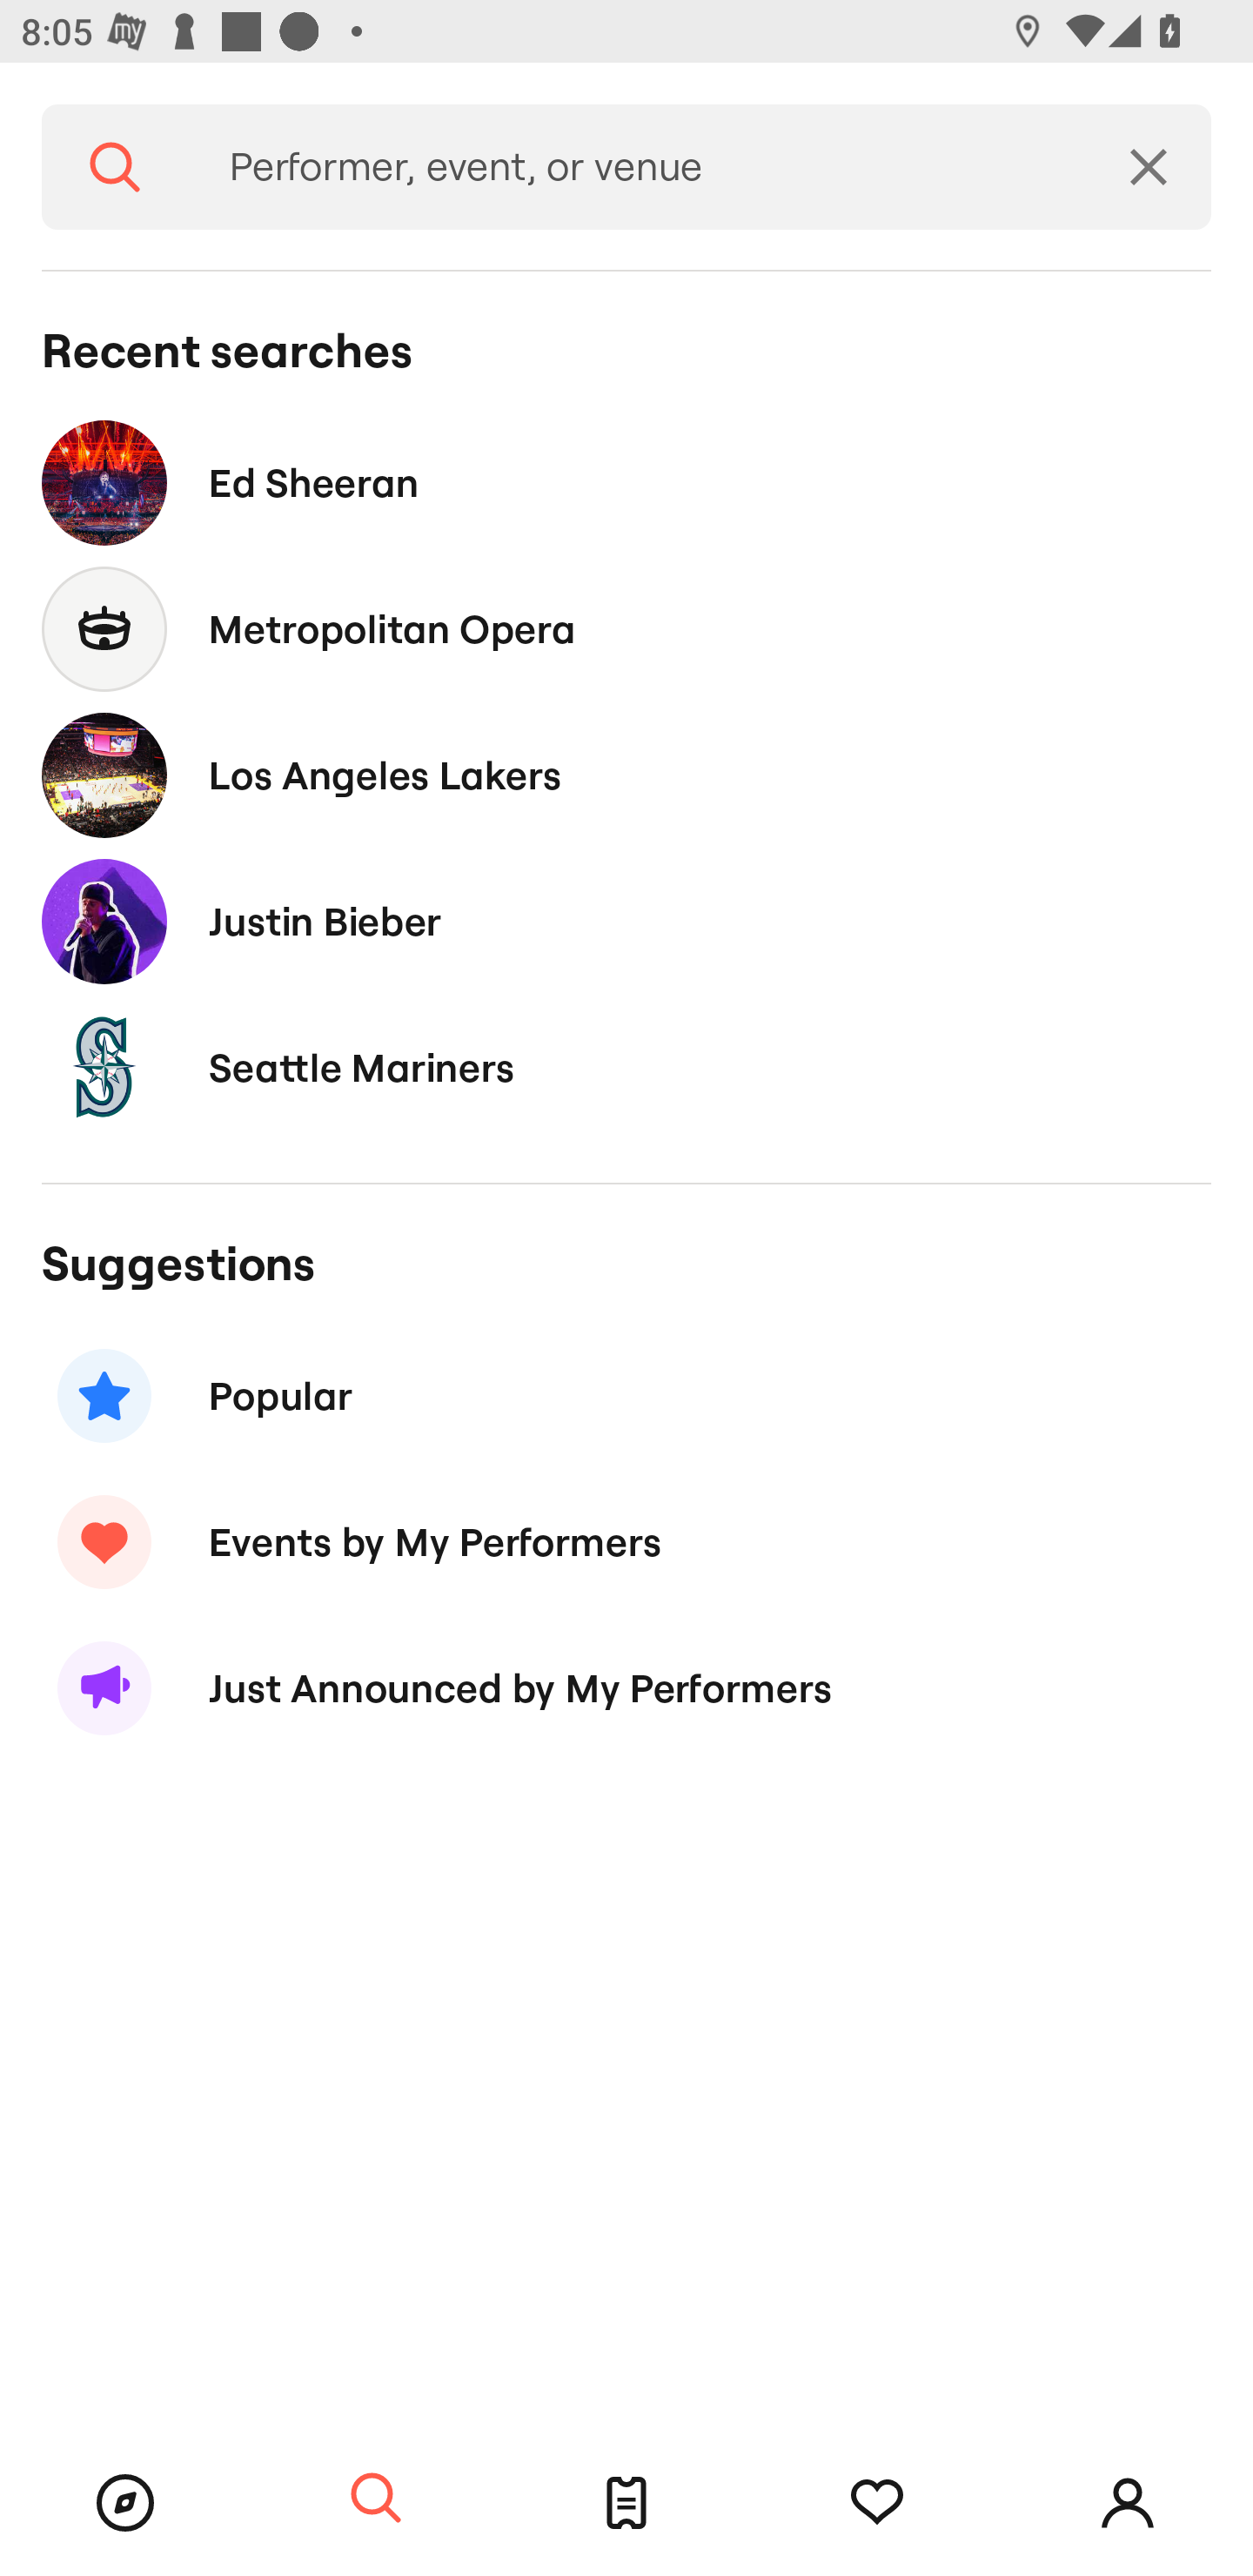 The image size is (1253, 2576). Describe the element at coordinates (626, 775) in the screenshot. I see `Los Angeles Lakers` at that location.